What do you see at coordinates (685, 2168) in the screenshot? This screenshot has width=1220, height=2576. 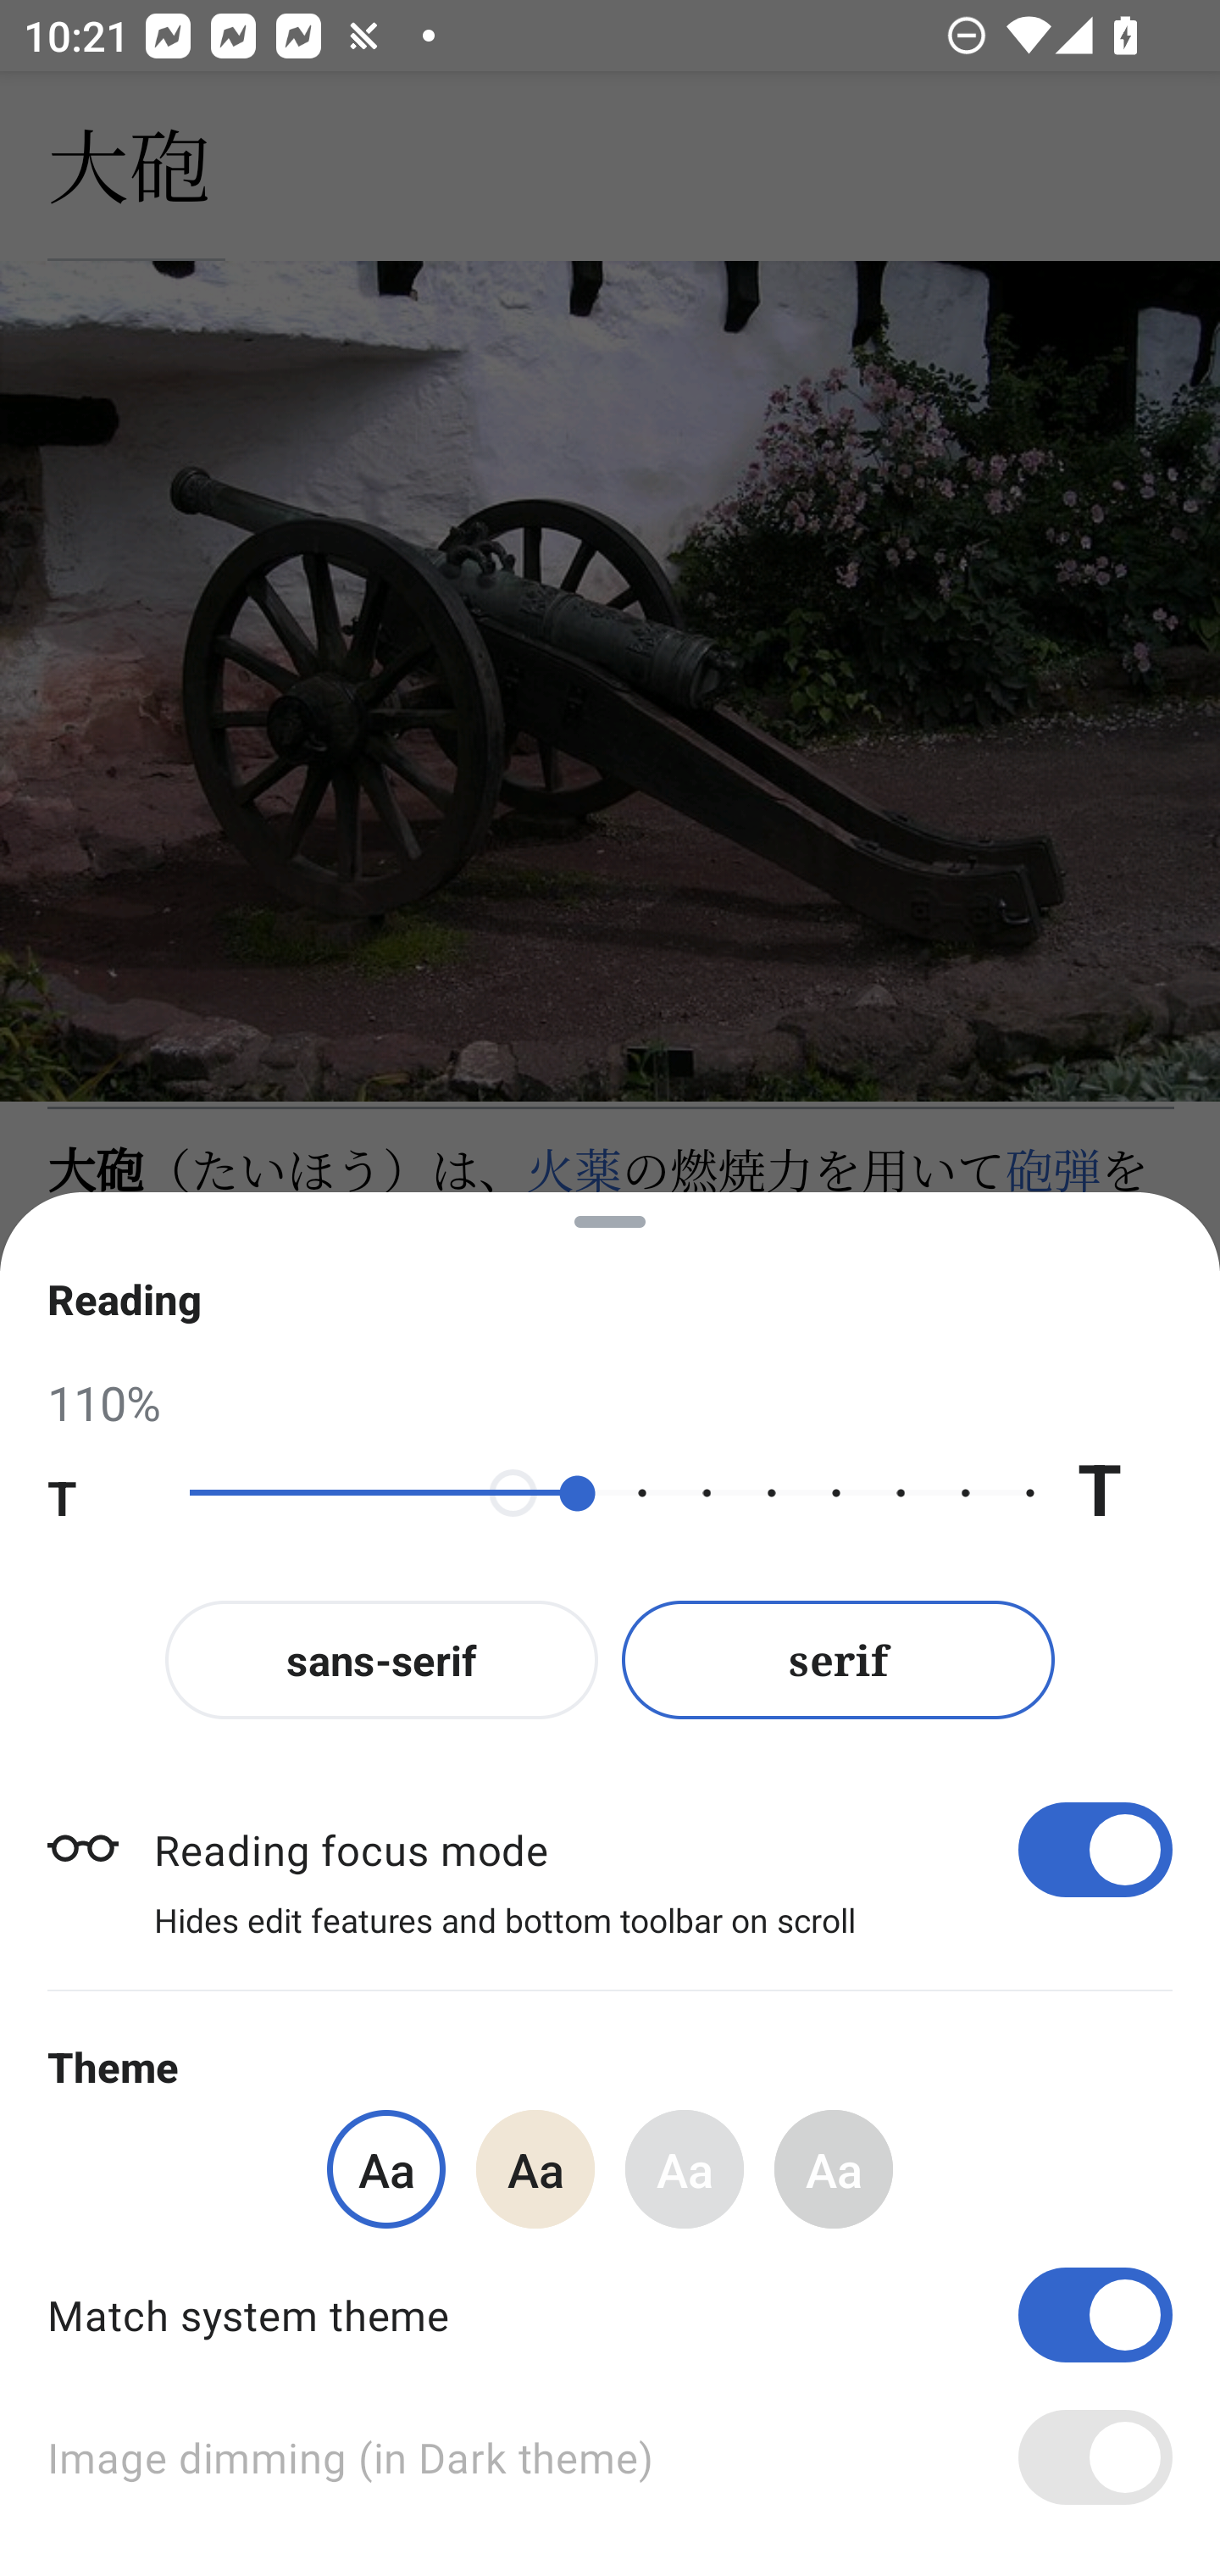 I see `Aa` at bounding box center [685, 2168].